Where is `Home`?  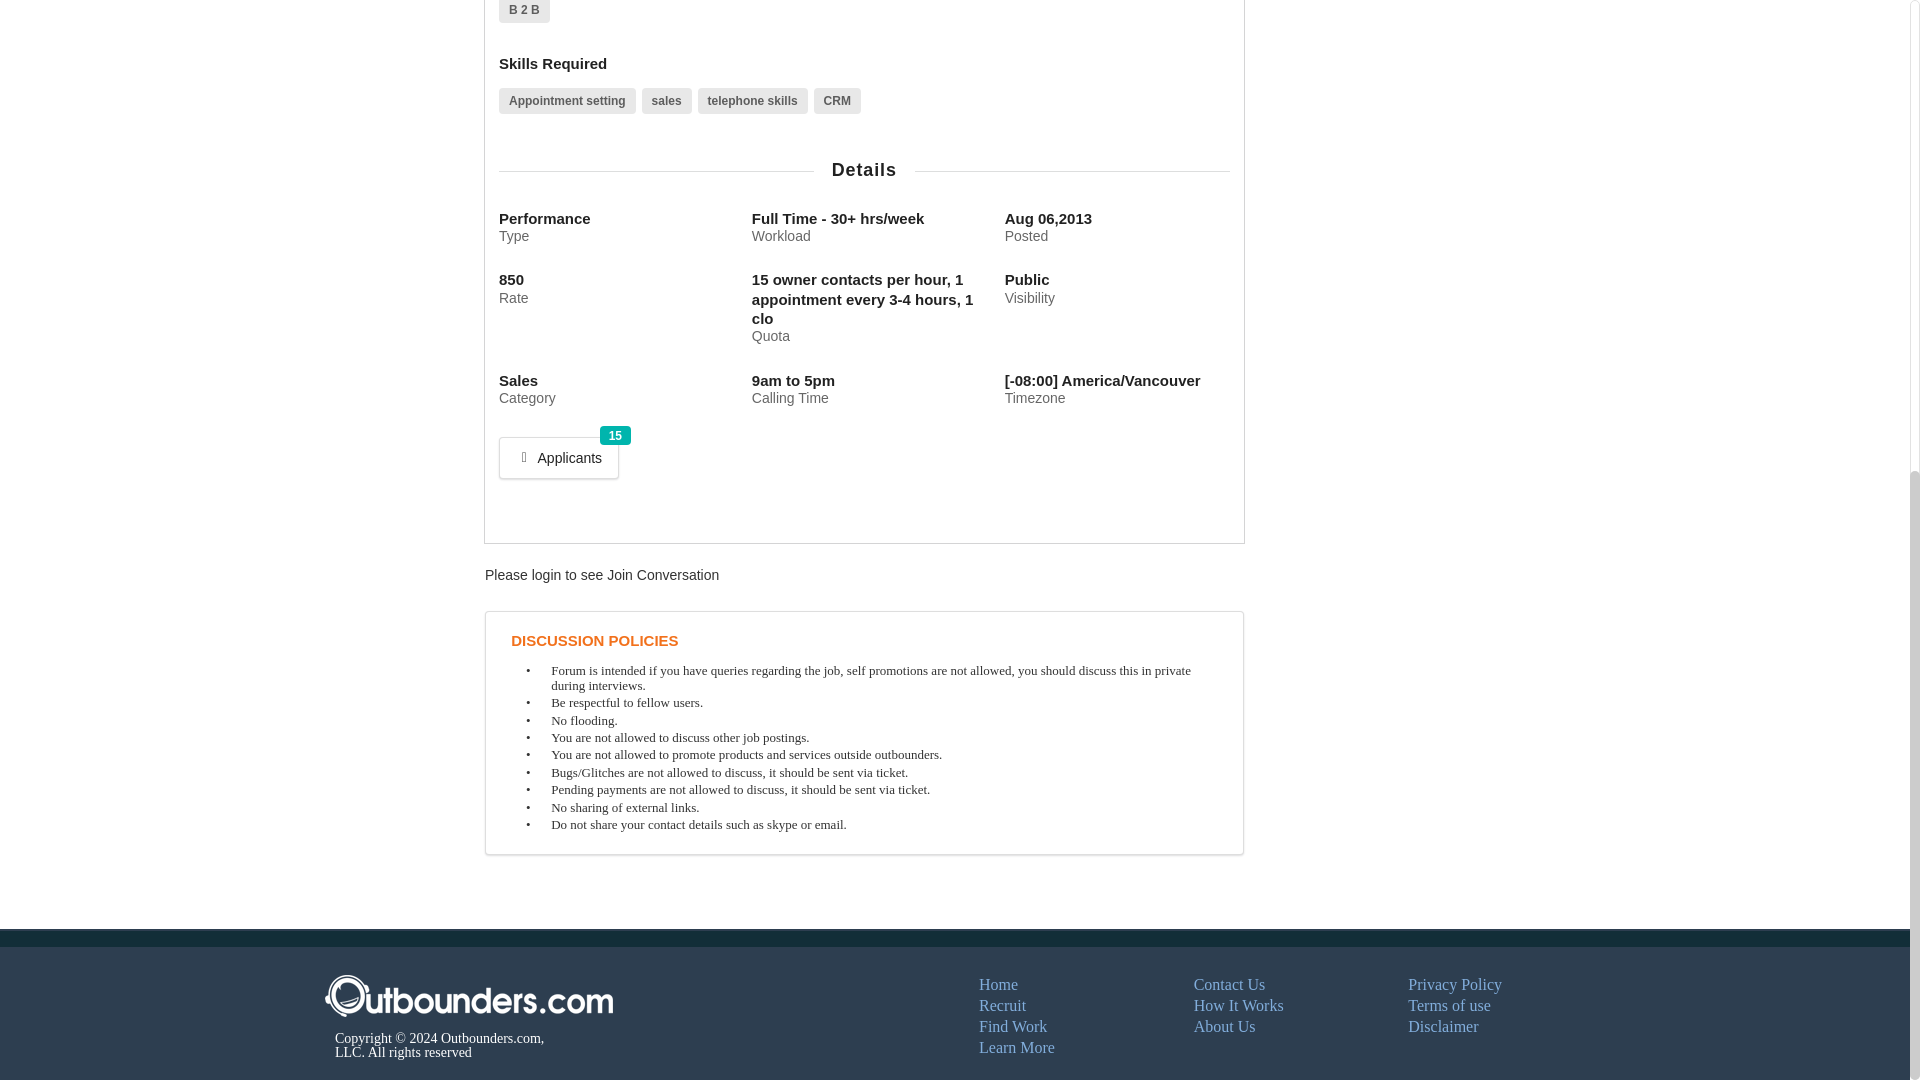
Home is located at coordinates (998, 984).